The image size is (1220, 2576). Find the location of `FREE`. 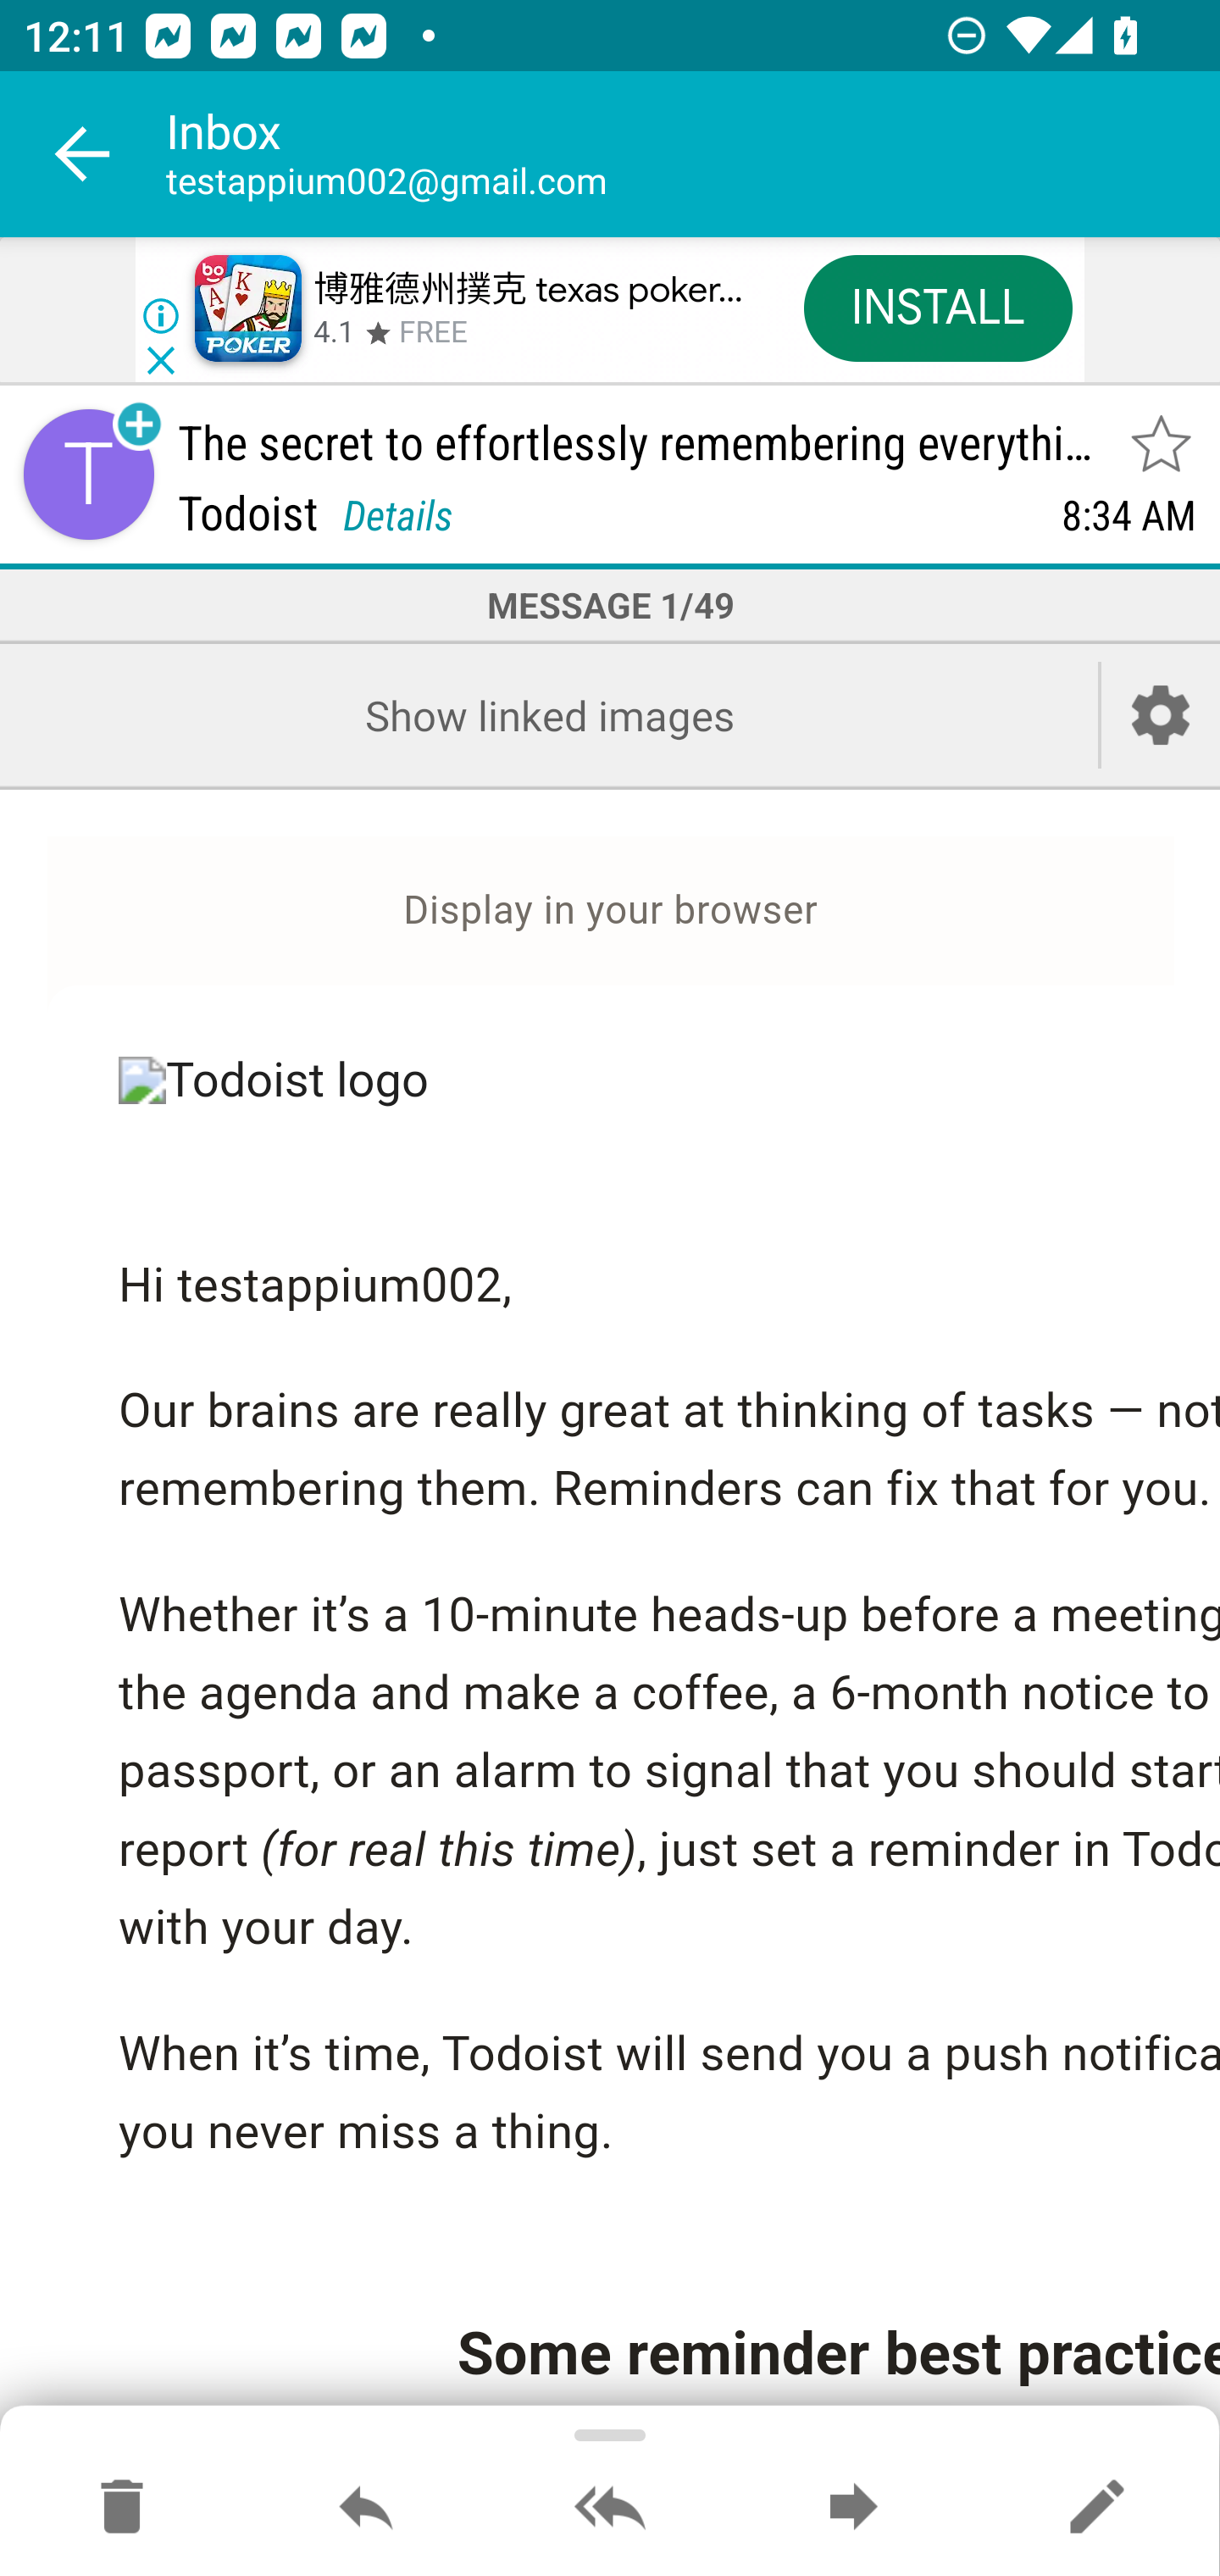

FREE is located at coordinates (433, 333).